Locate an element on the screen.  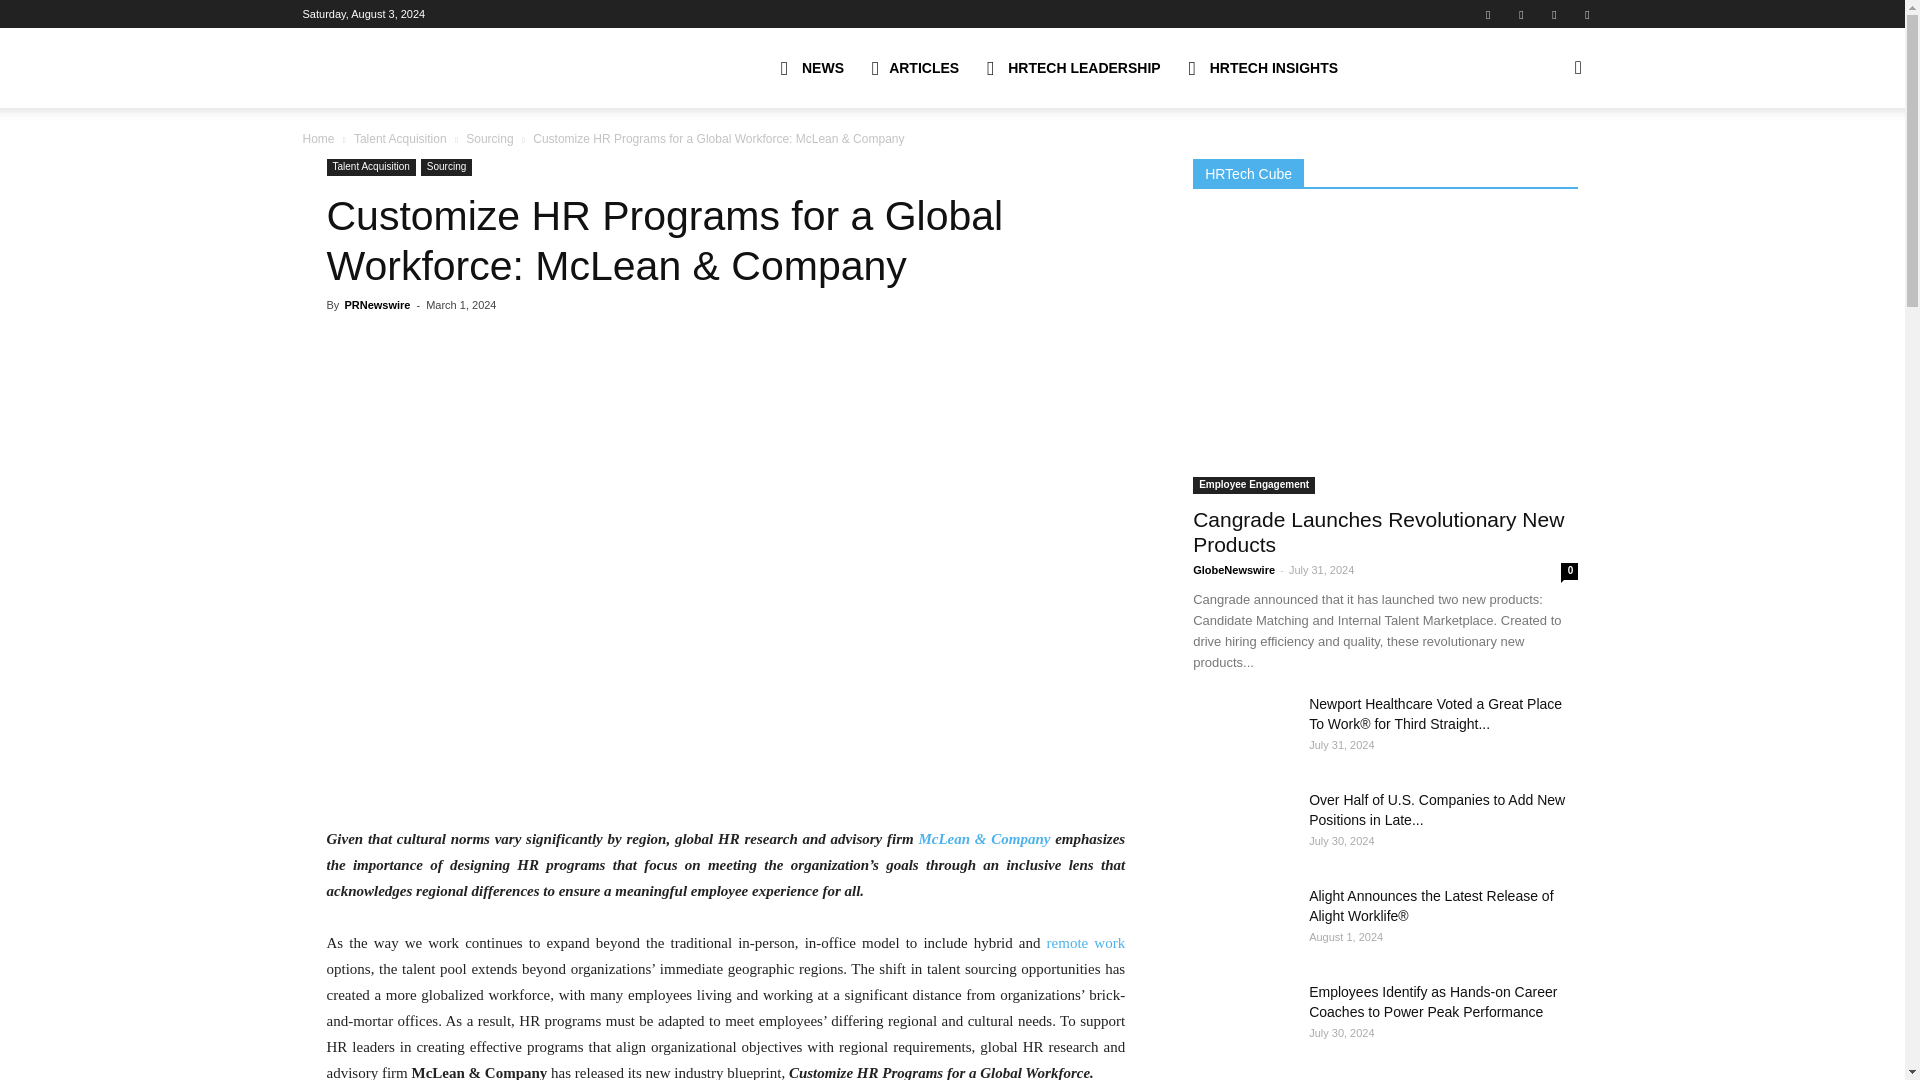
Twitter is located at coordinates (1586, 14).